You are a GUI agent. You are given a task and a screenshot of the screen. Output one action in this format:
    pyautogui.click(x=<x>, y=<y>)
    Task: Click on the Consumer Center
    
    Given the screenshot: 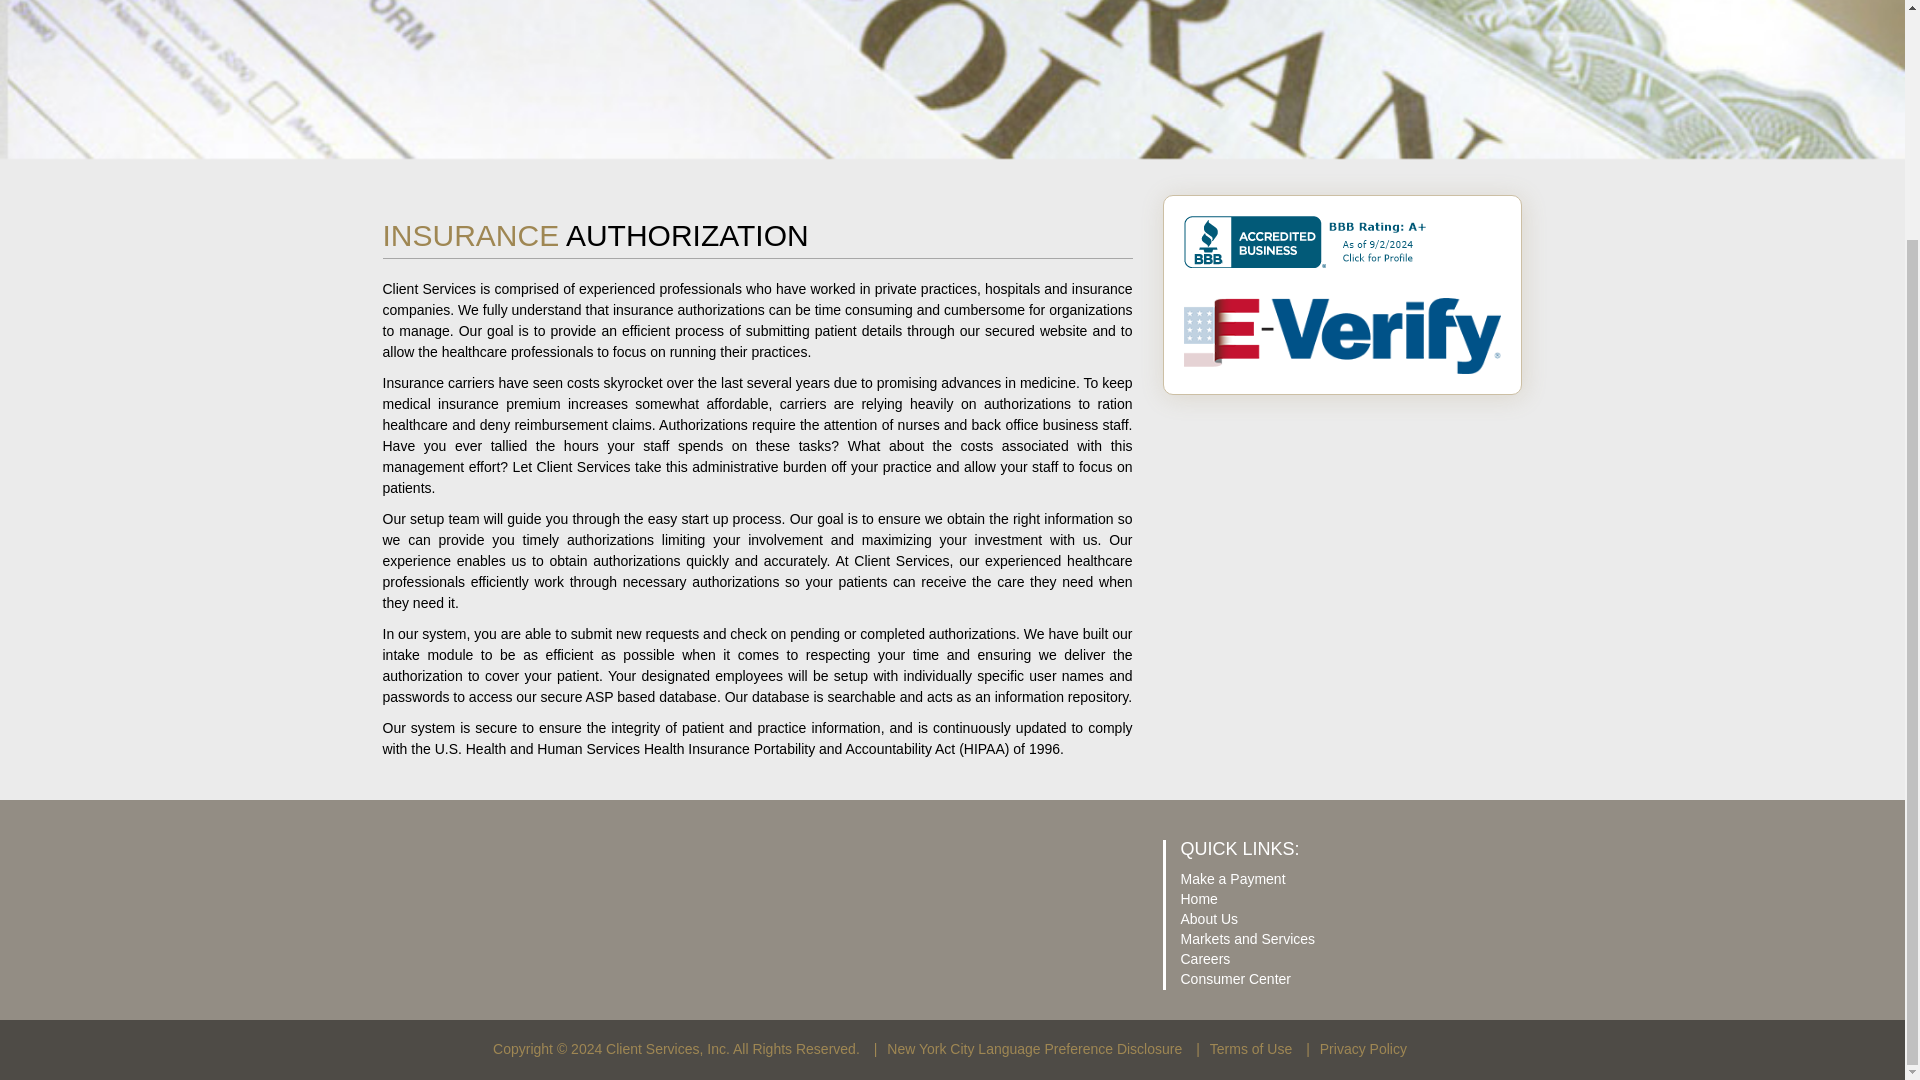 What is the action you would take?
    pyautogui.click(x=1235, y=978)
    